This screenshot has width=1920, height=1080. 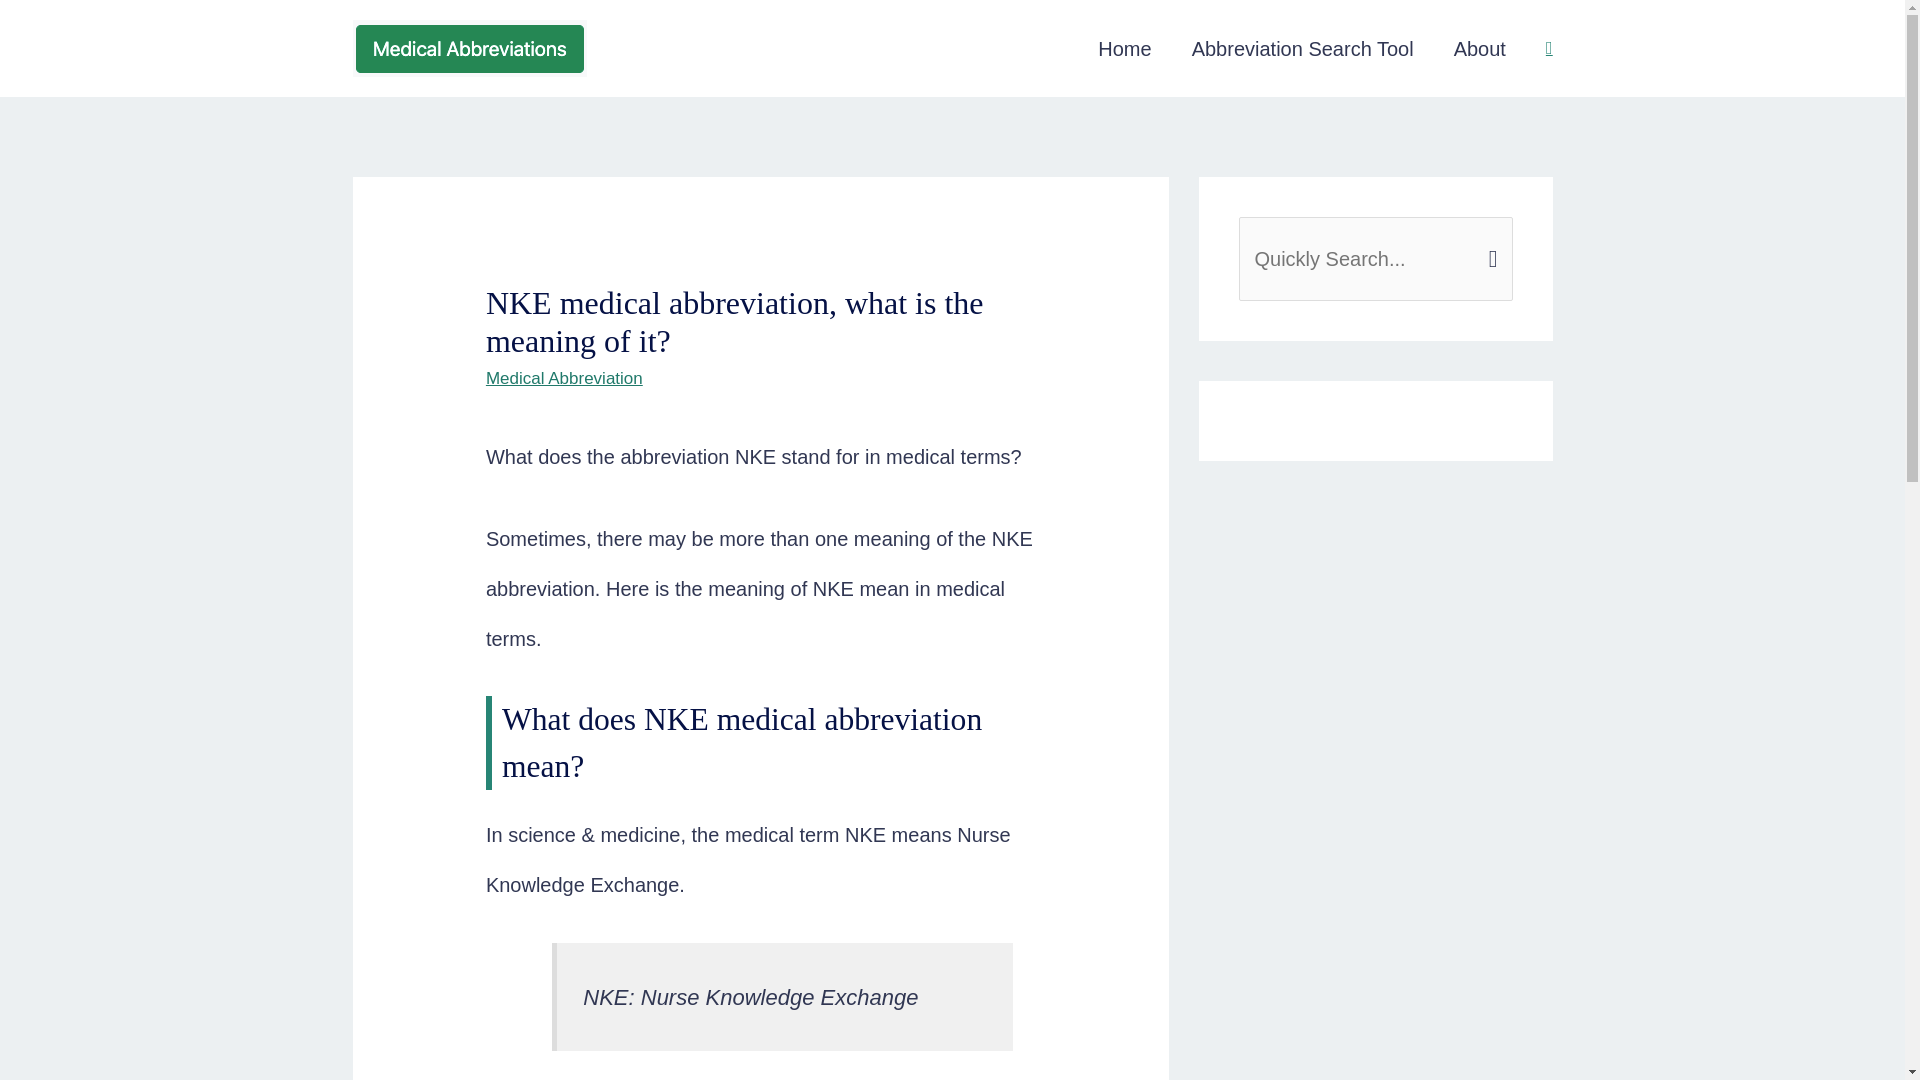 What do you see at coordinates (1124, 49) in the screenshot?
I see `Home` at bounding box center [1124, 49].